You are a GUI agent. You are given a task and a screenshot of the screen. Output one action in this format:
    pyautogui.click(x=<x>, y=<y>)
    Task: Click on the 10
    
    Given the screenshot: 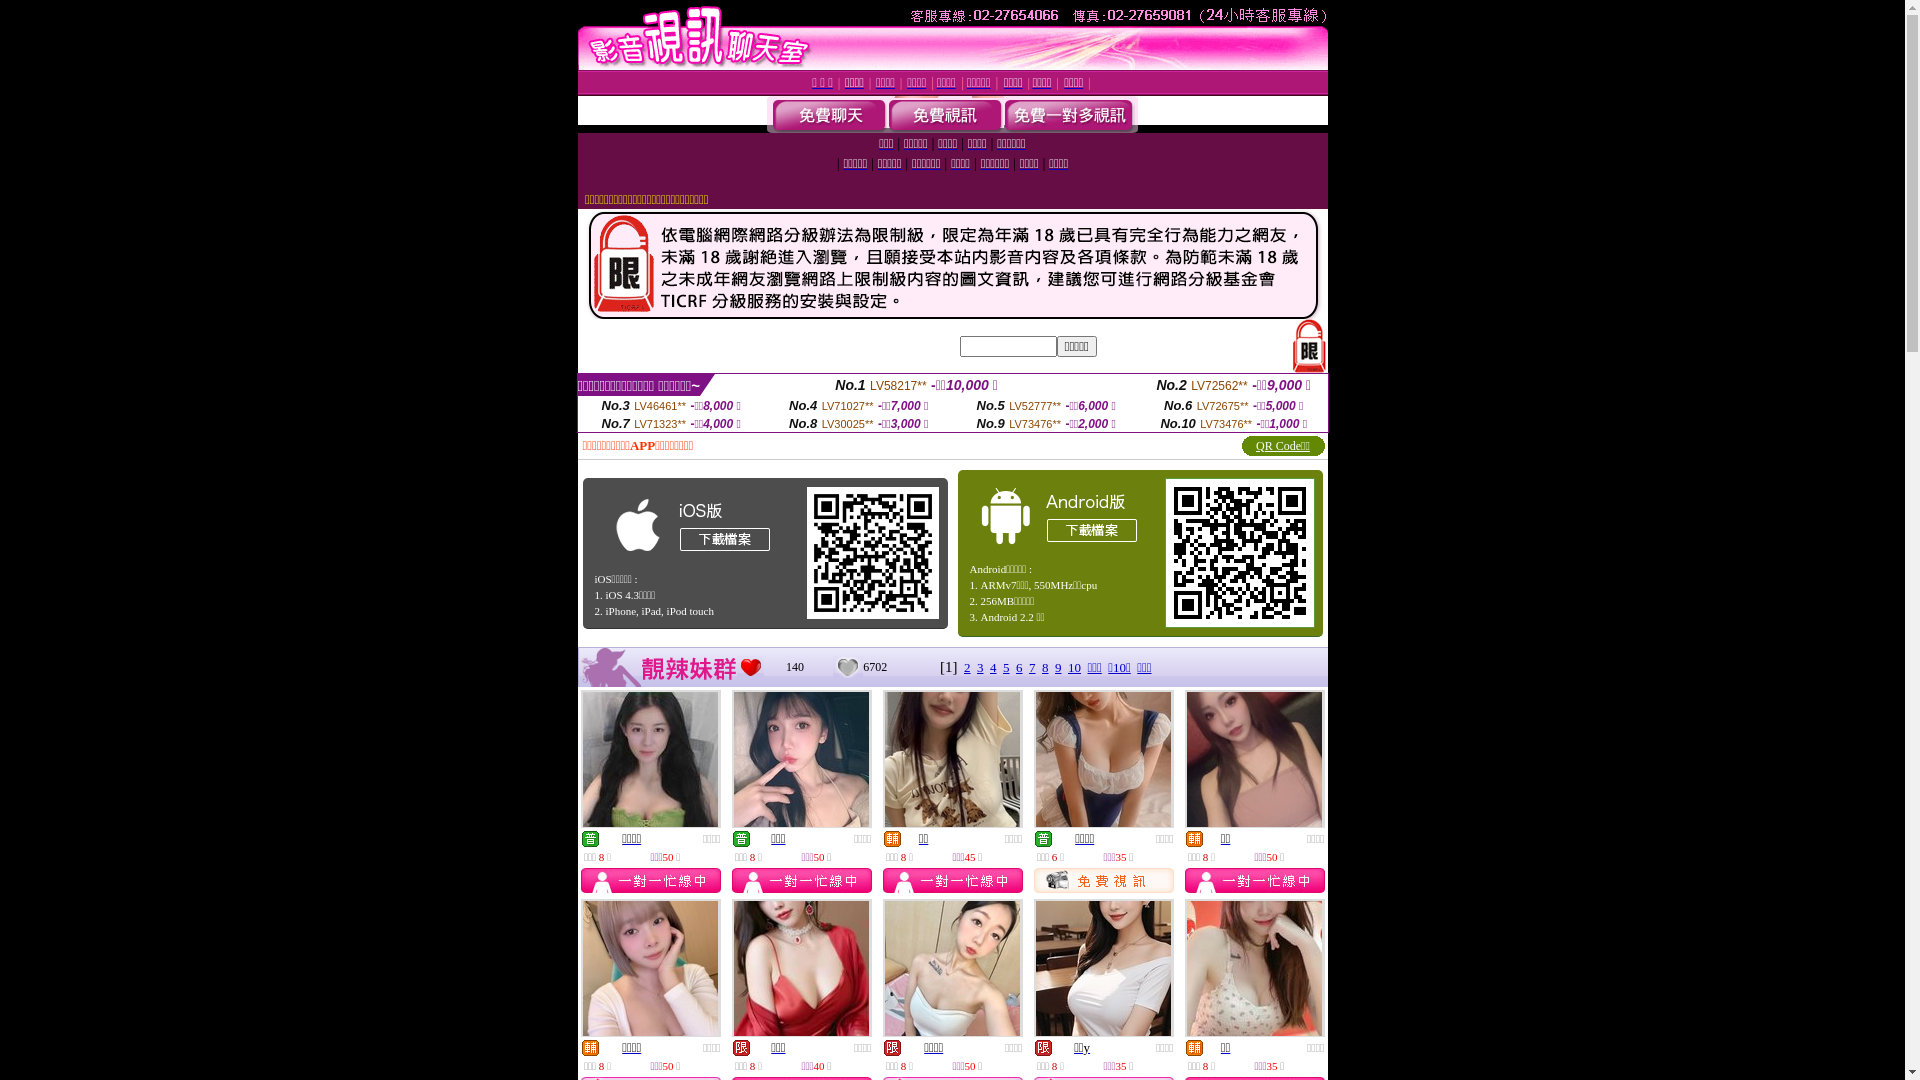 What is the action you would take?
    pyautogui.click(x=1074, y=668)
    